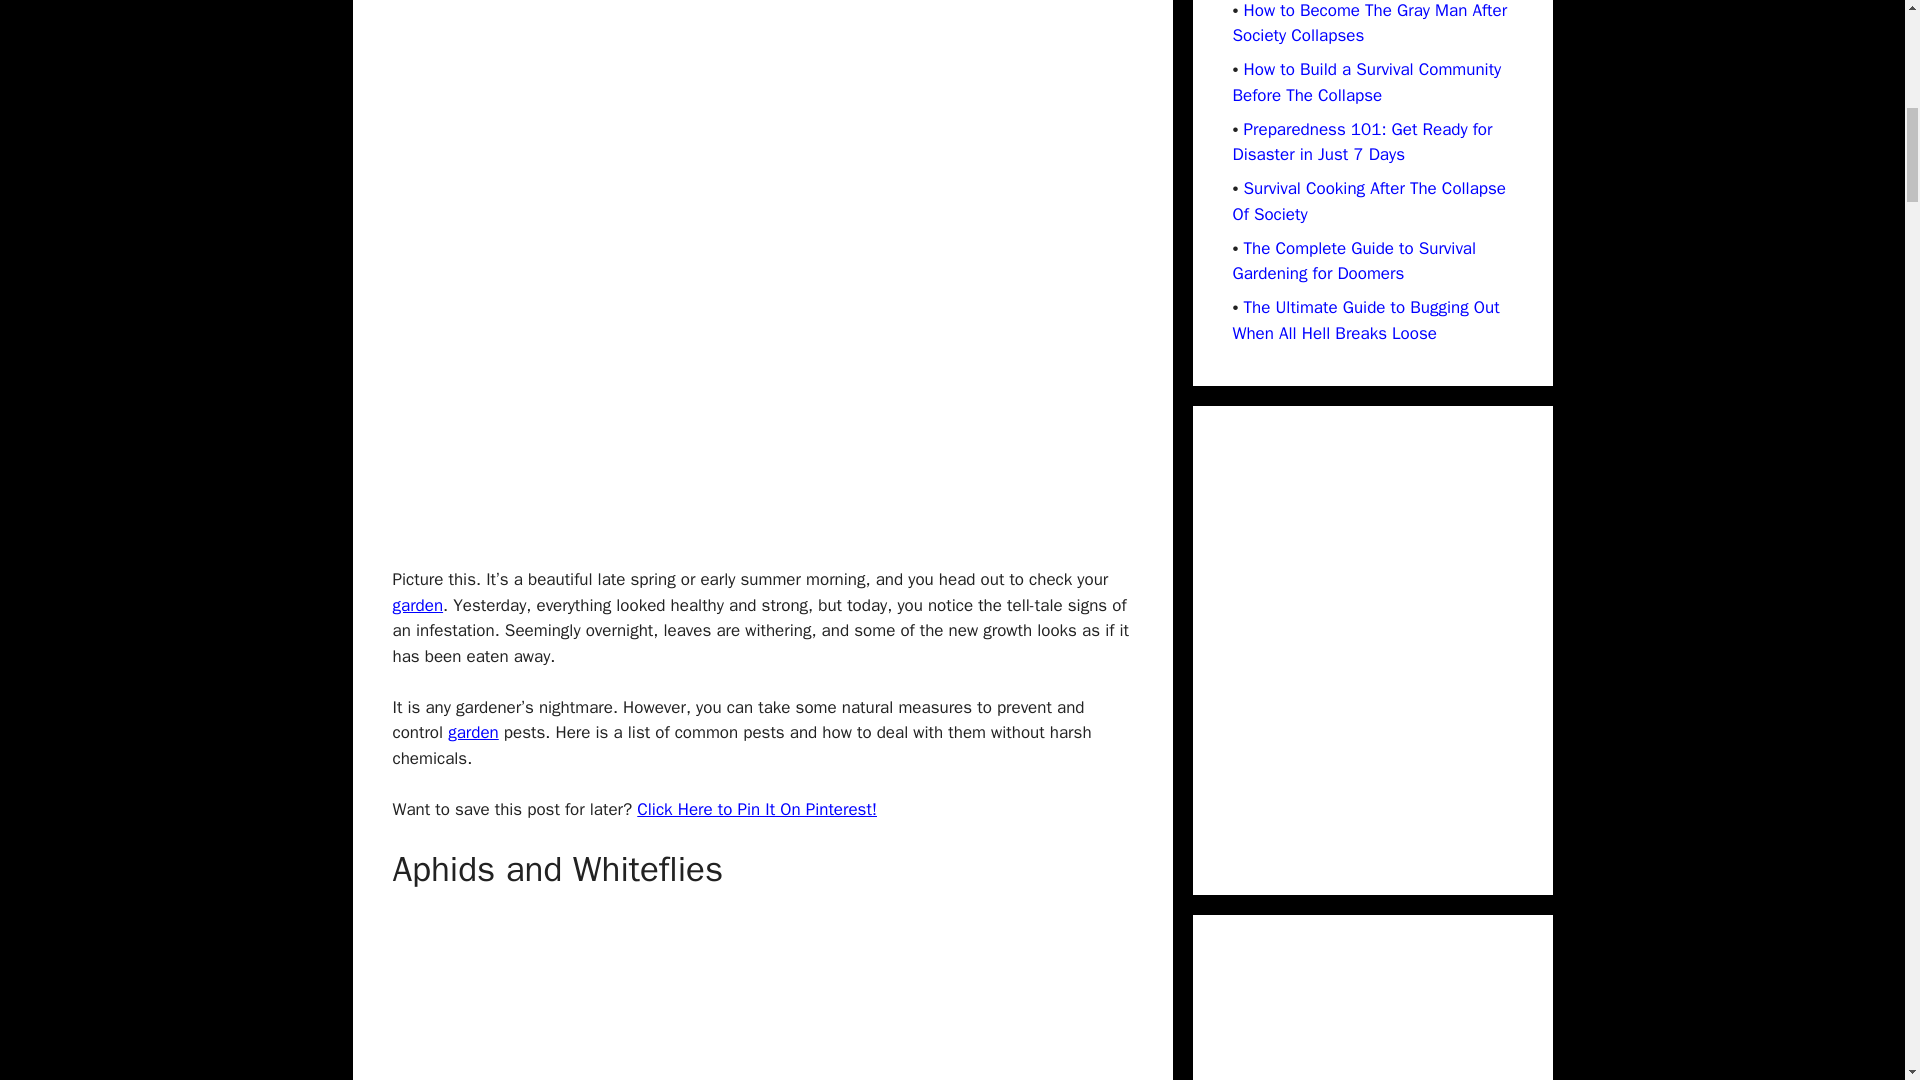  Describe the element at coordinates (417, 605) in the screenshot. I see `Backyard Liberty` at that location.